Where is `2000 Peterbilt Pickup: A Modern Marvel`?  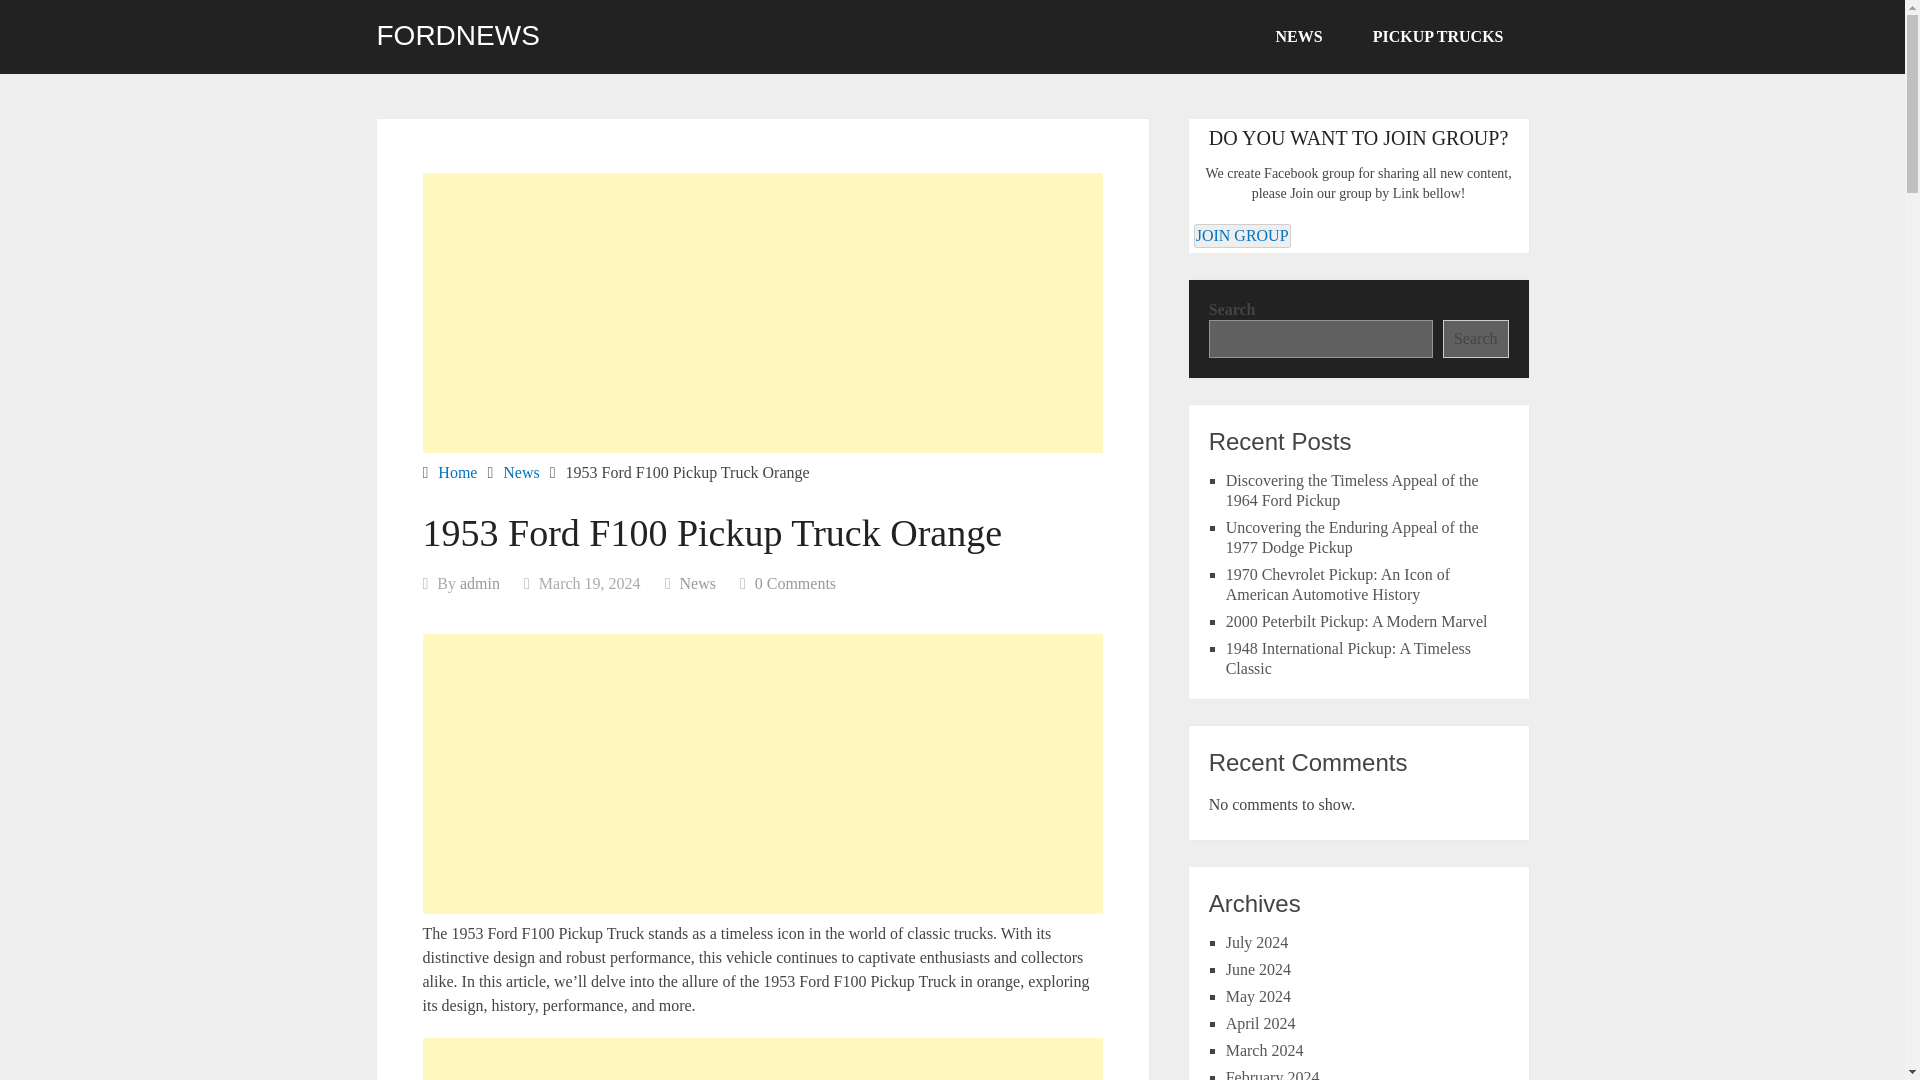
2000 Peterbilt Pickup: A Modern Marvel is located at coordinates (1357, 621).